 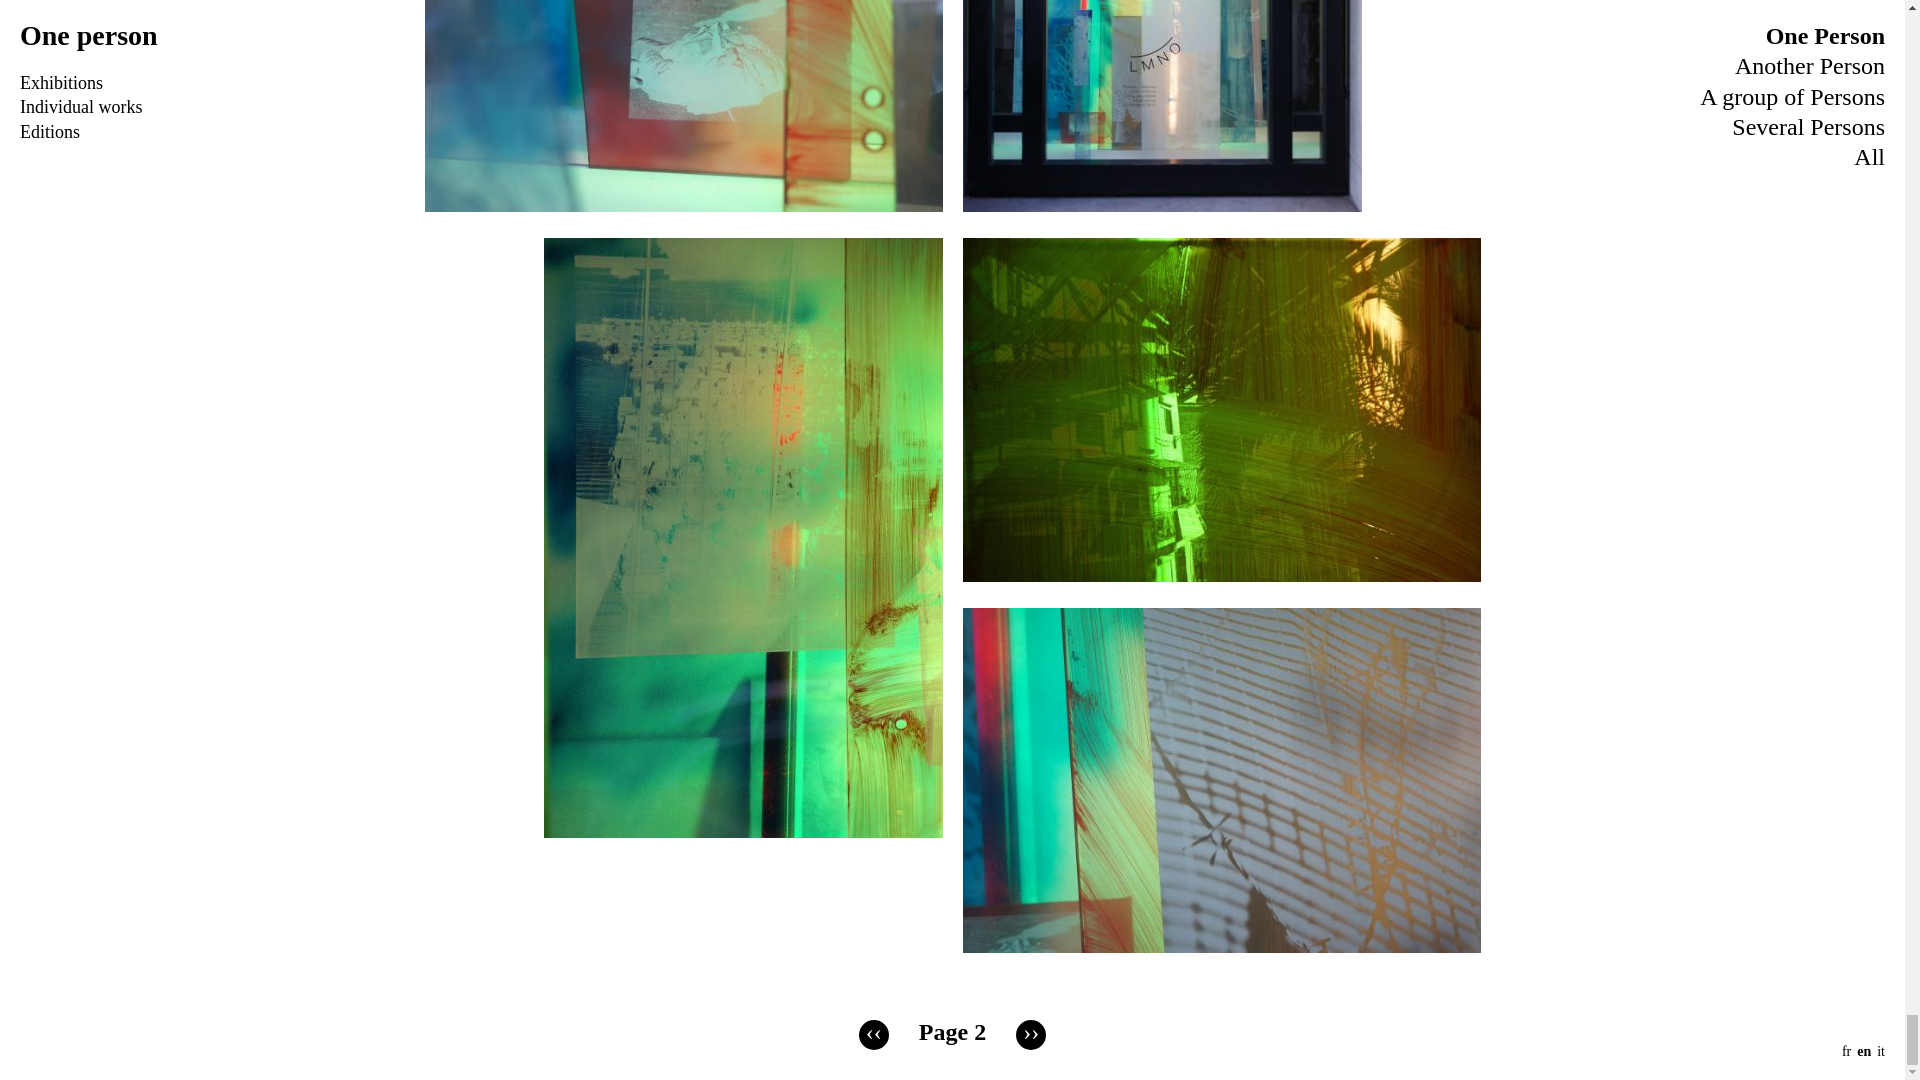 What do you see at coordinates (1030, 1034) in the screenshot?
I see `Go to next page` at bounding box center [1030, 1034].